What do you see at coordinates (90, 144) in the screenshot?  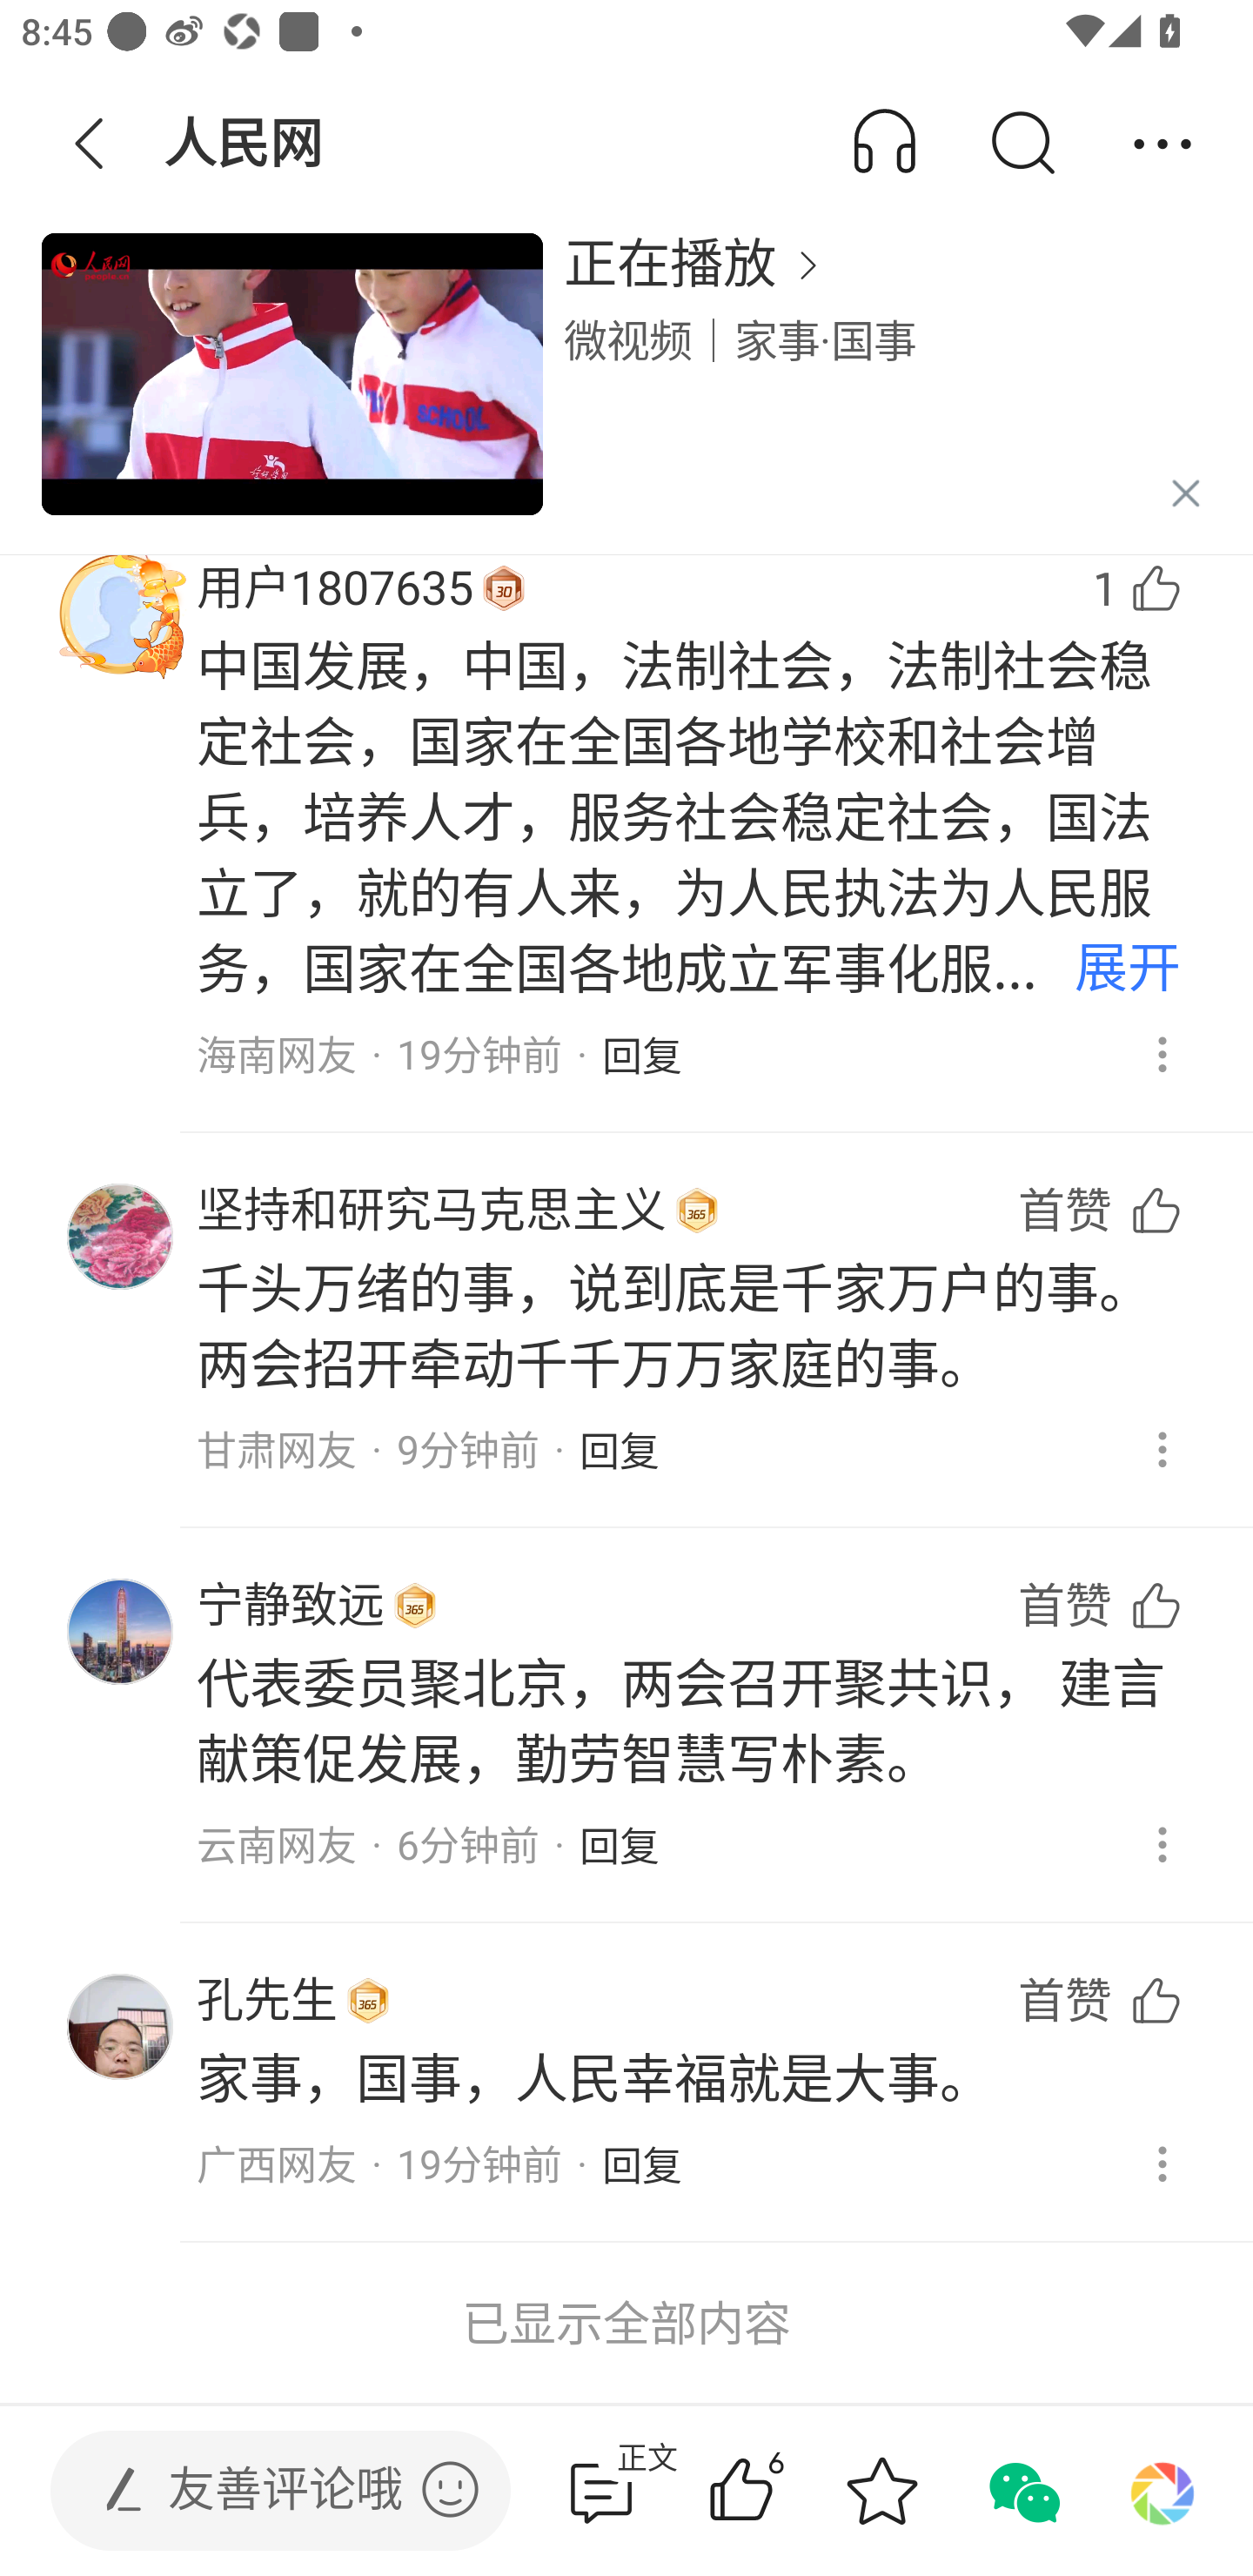 I see ` 返回` at bounding box center [90, 144].